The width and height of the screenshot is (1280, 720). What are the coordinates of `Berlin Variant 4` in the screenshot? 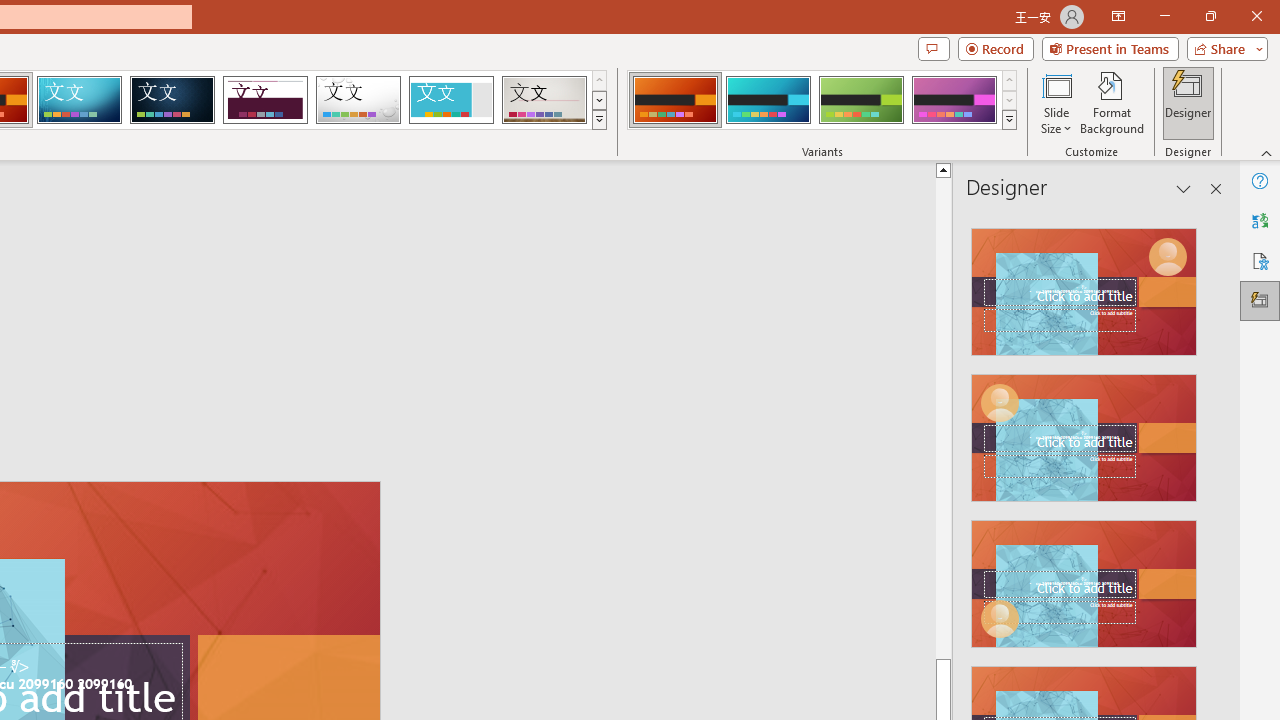 It's located at (954, 100).